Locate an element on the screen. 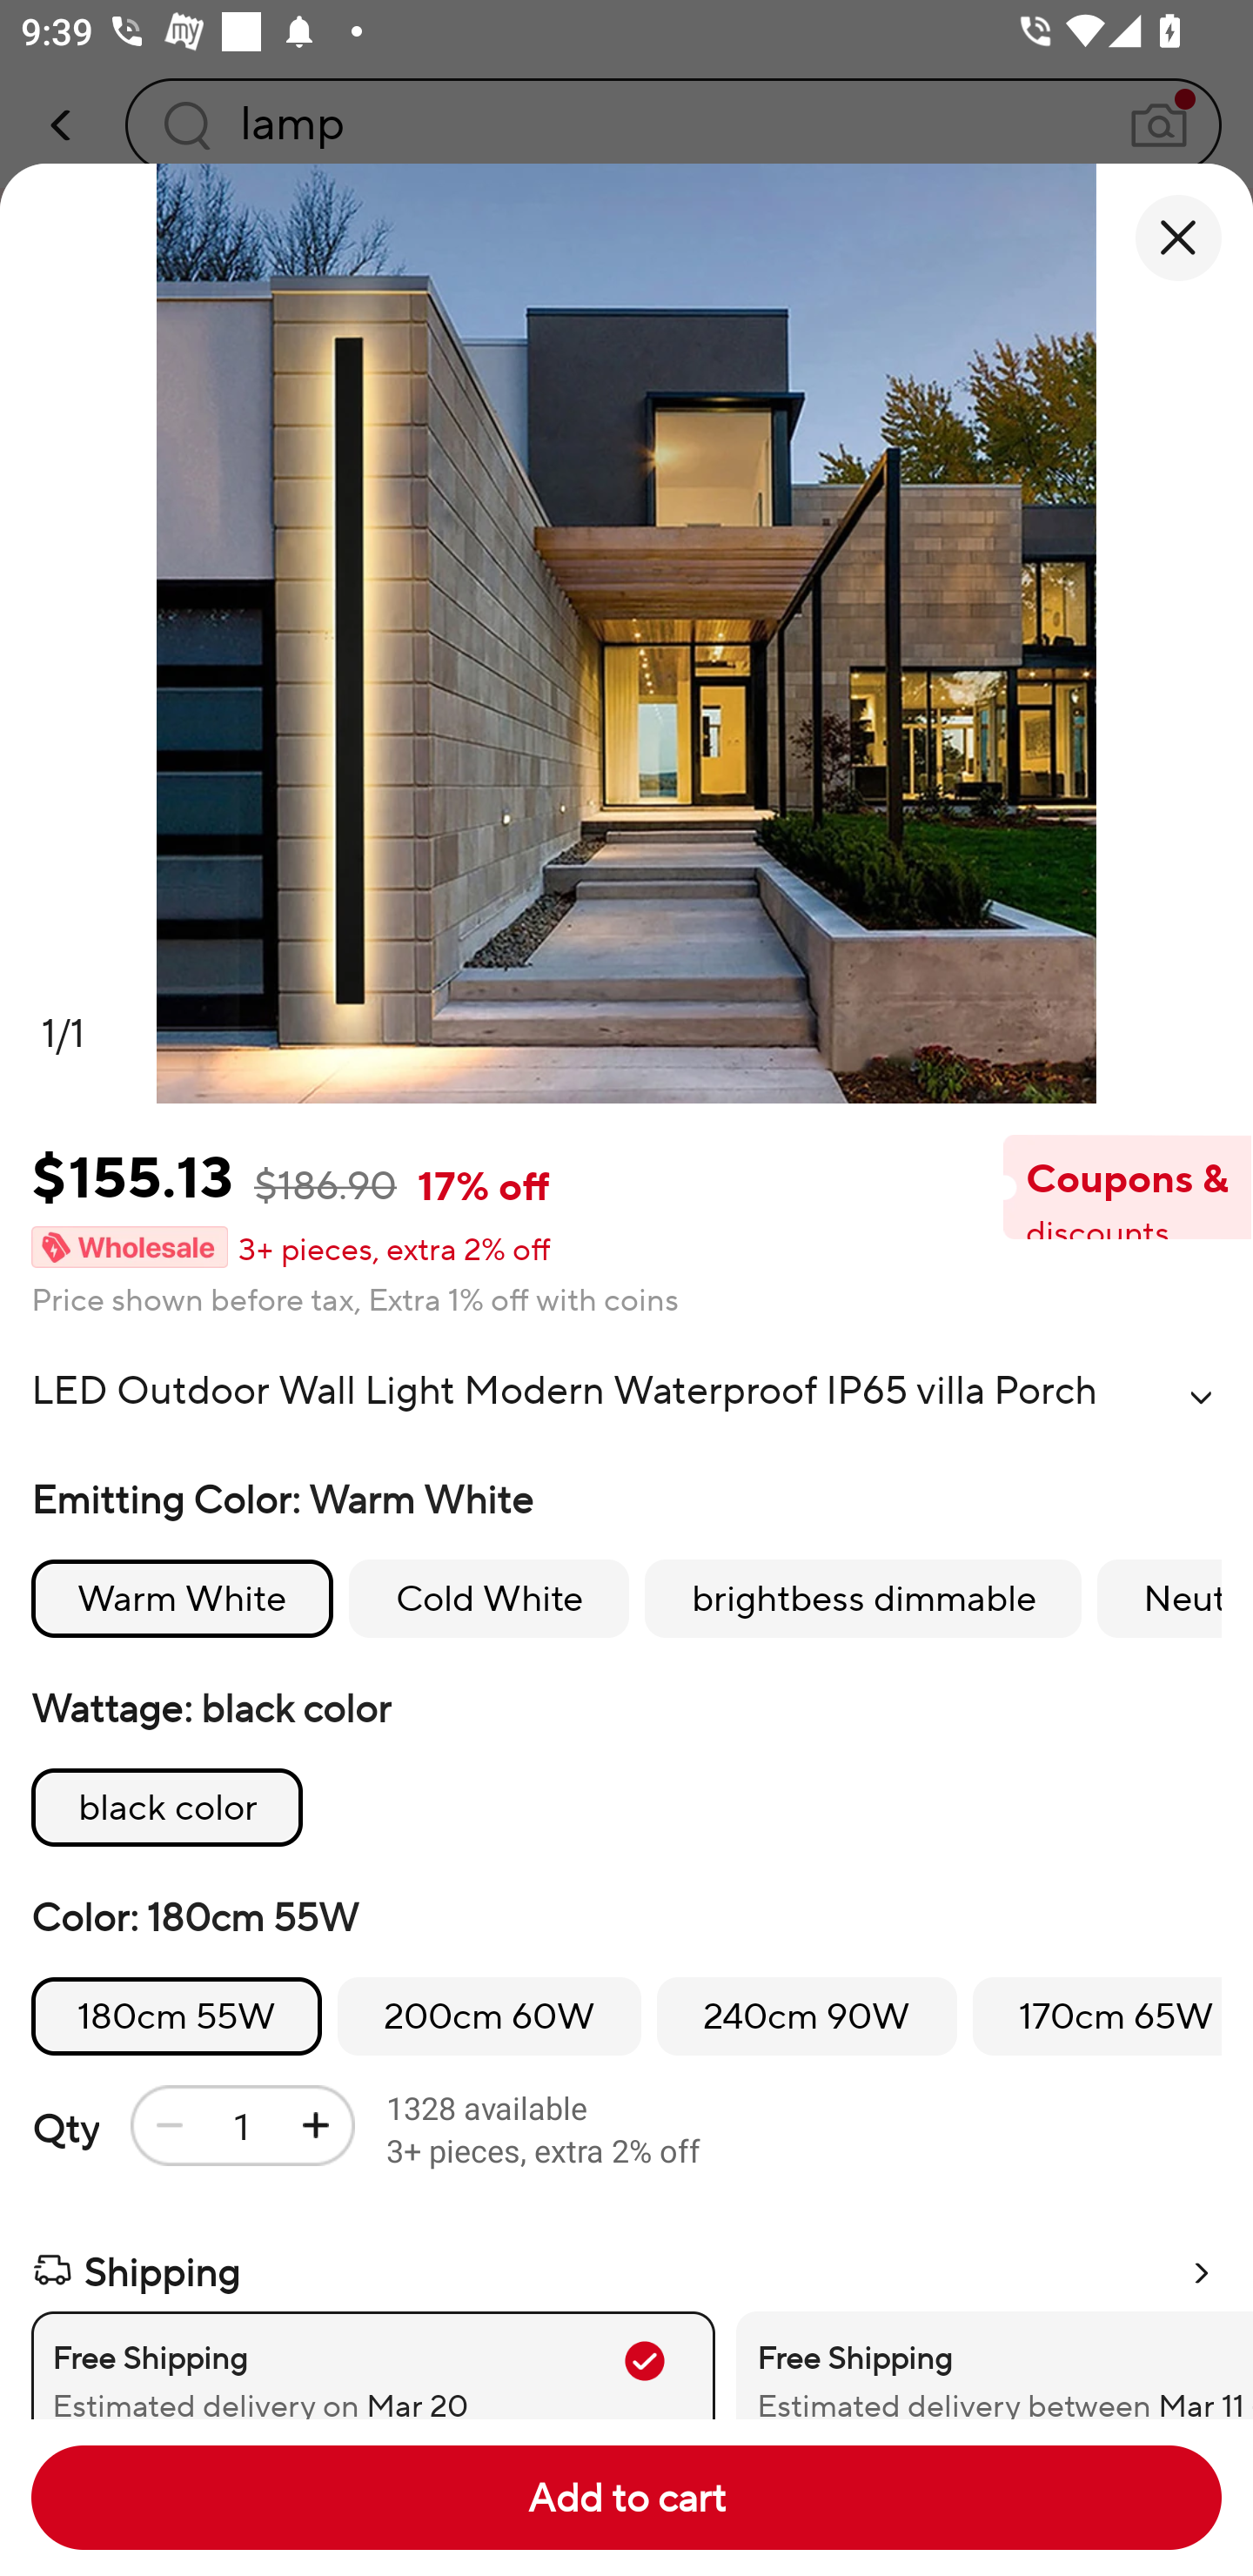 The width and height of the screenshot is (1253, 2576). brightbess dimmable is located at coordinates (863, 1598).